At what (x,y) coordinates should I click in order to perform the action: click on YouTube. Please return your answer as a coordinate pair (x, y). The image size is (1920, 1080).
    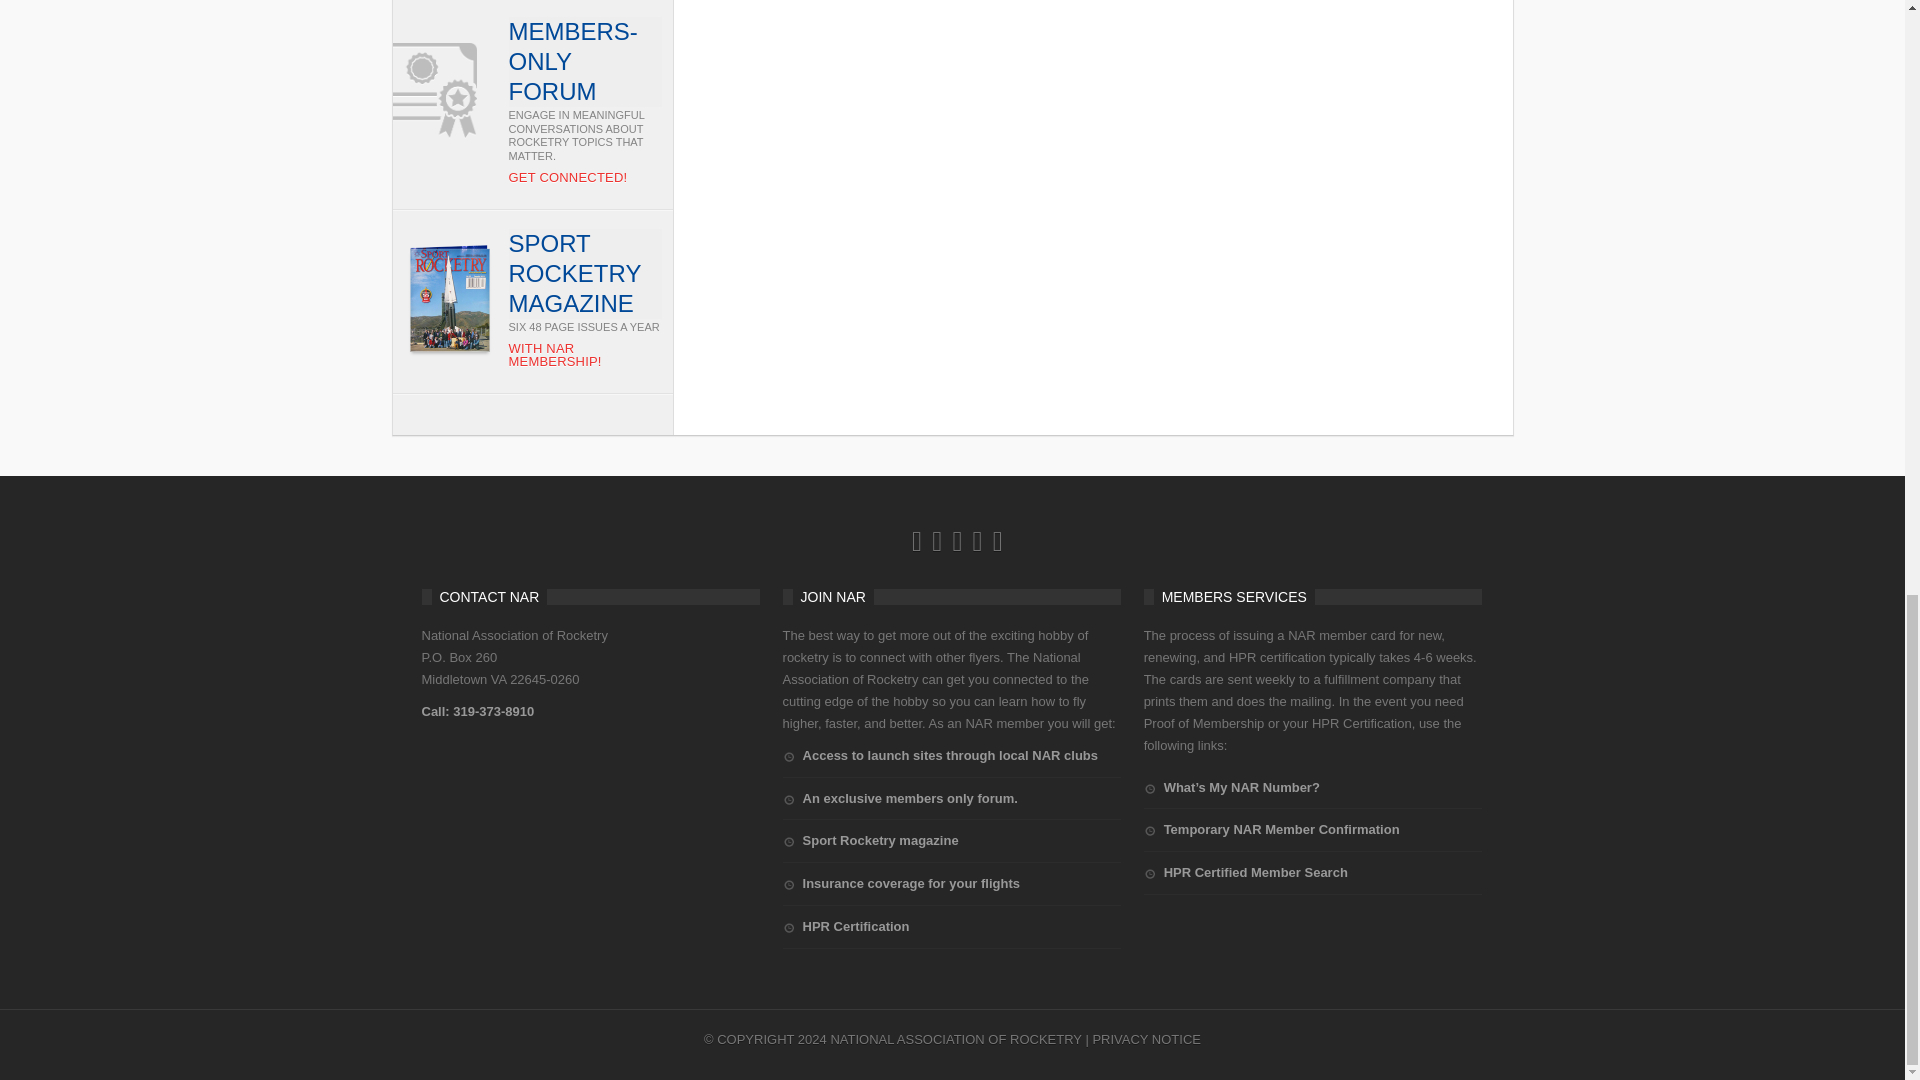
    Looking at the image, I should click on (997, 541).